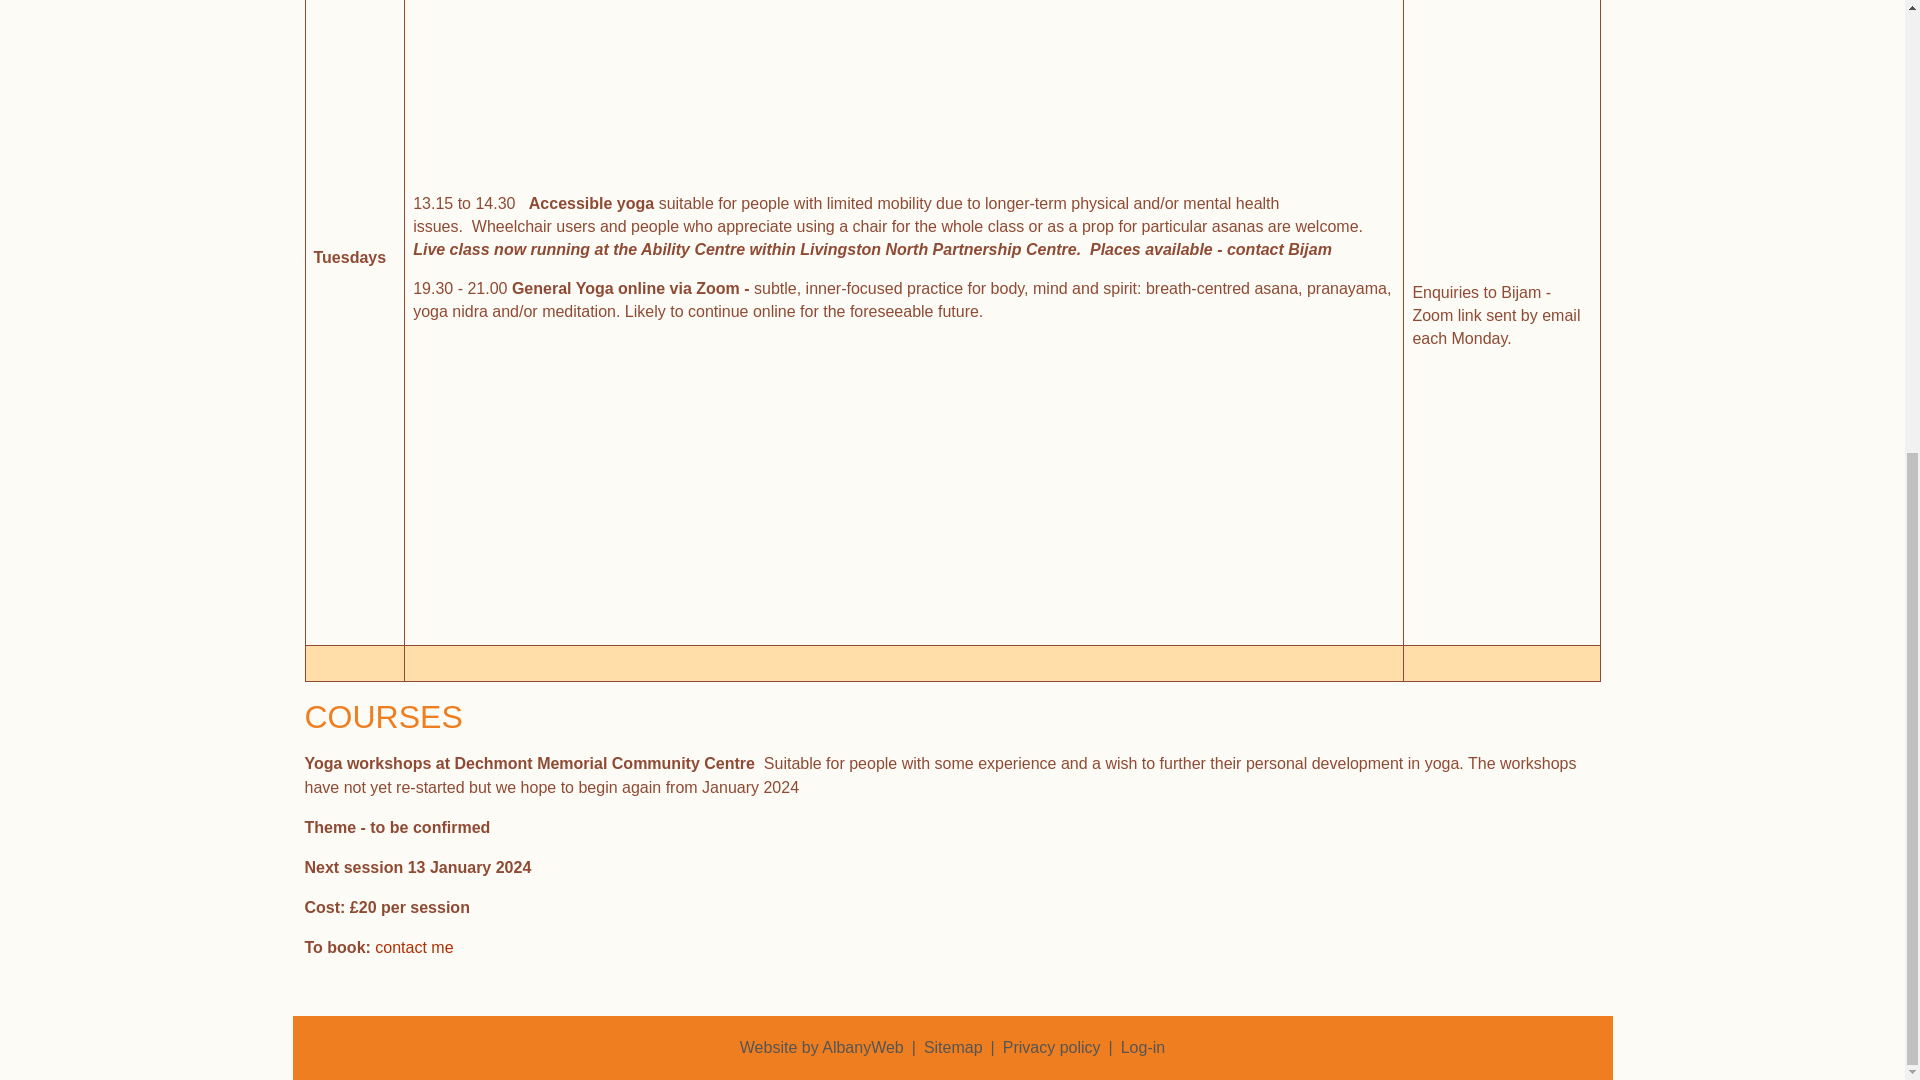 The width and height of the screenshot is (1920, 1080). What do you see at coordinates (414, 946) in the screenshot?
I see `contact me` at bounding box center [414, 946].